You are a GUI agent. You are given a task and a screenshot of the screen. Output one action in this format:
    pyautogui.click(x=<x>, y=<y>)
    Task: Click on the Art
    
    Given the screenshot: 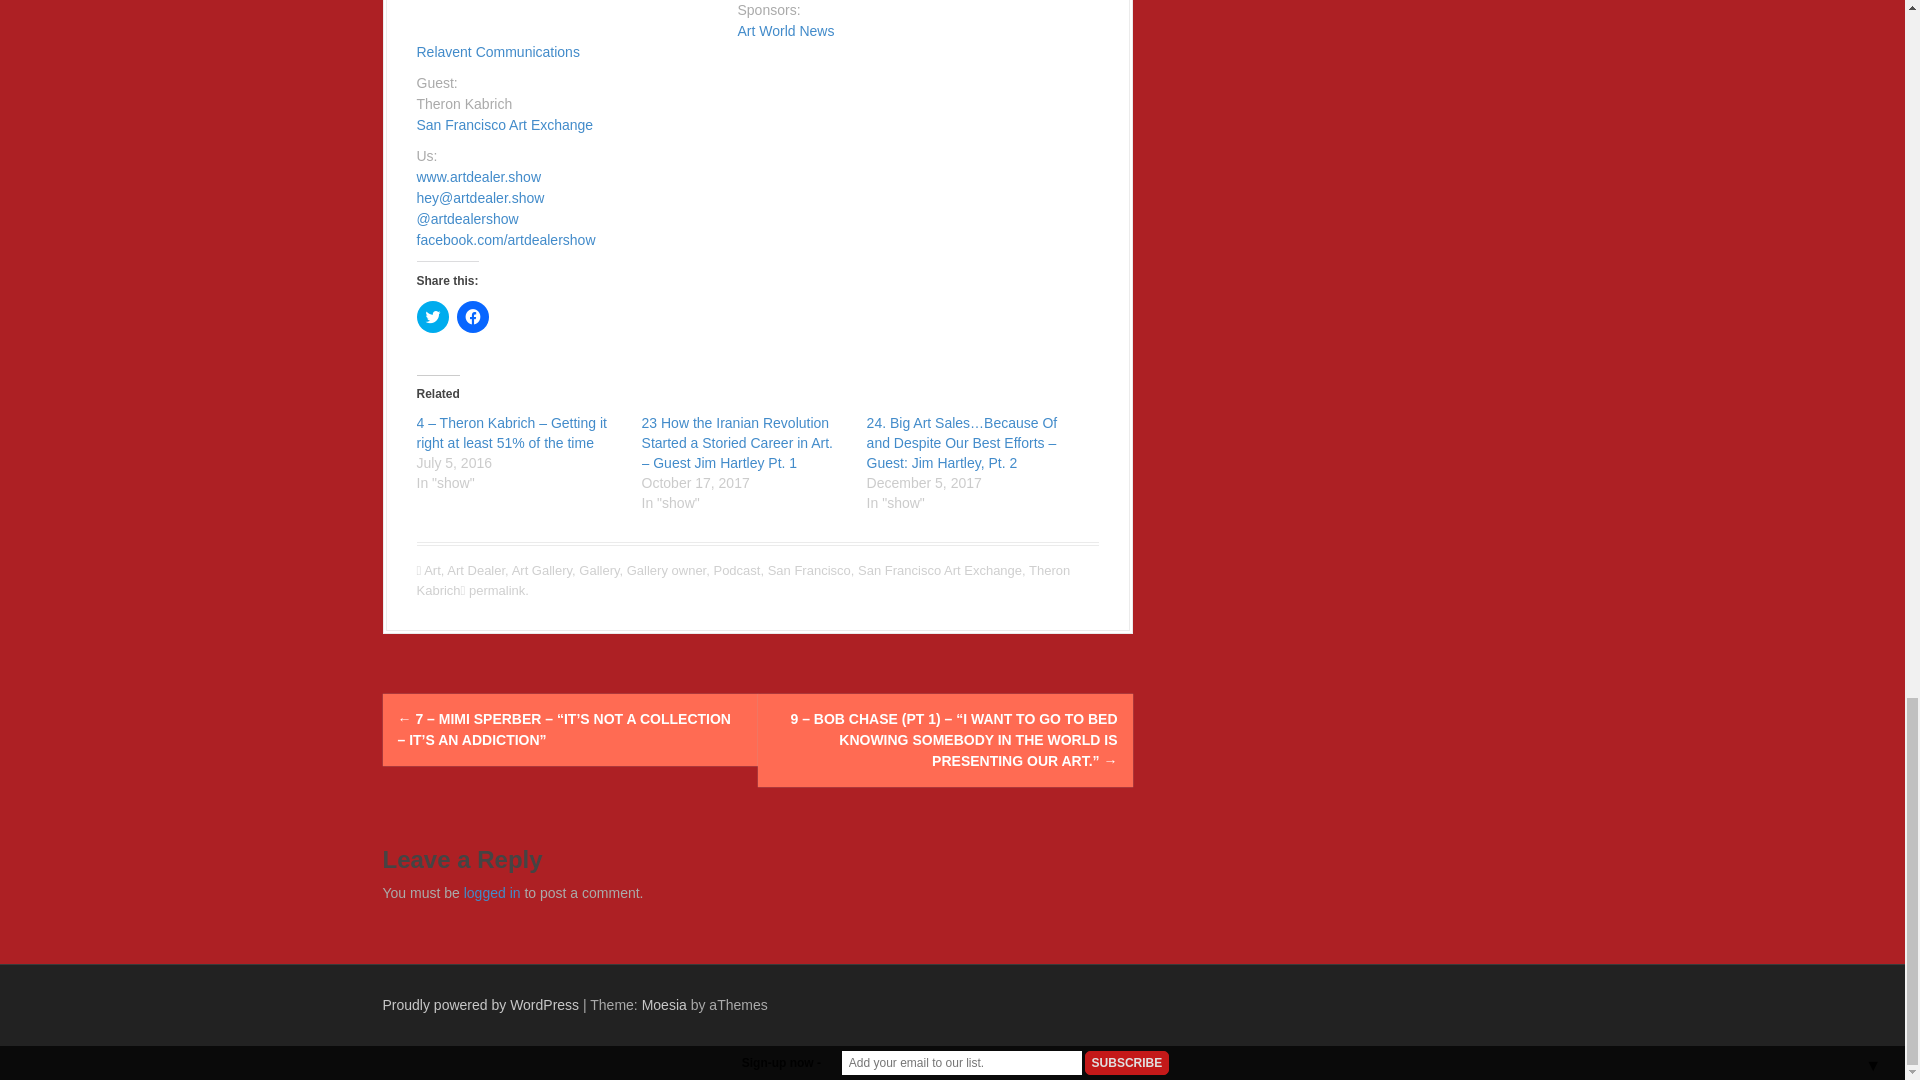 What is the action you would take?
    pyautogui.click(x=432, y=570)
    